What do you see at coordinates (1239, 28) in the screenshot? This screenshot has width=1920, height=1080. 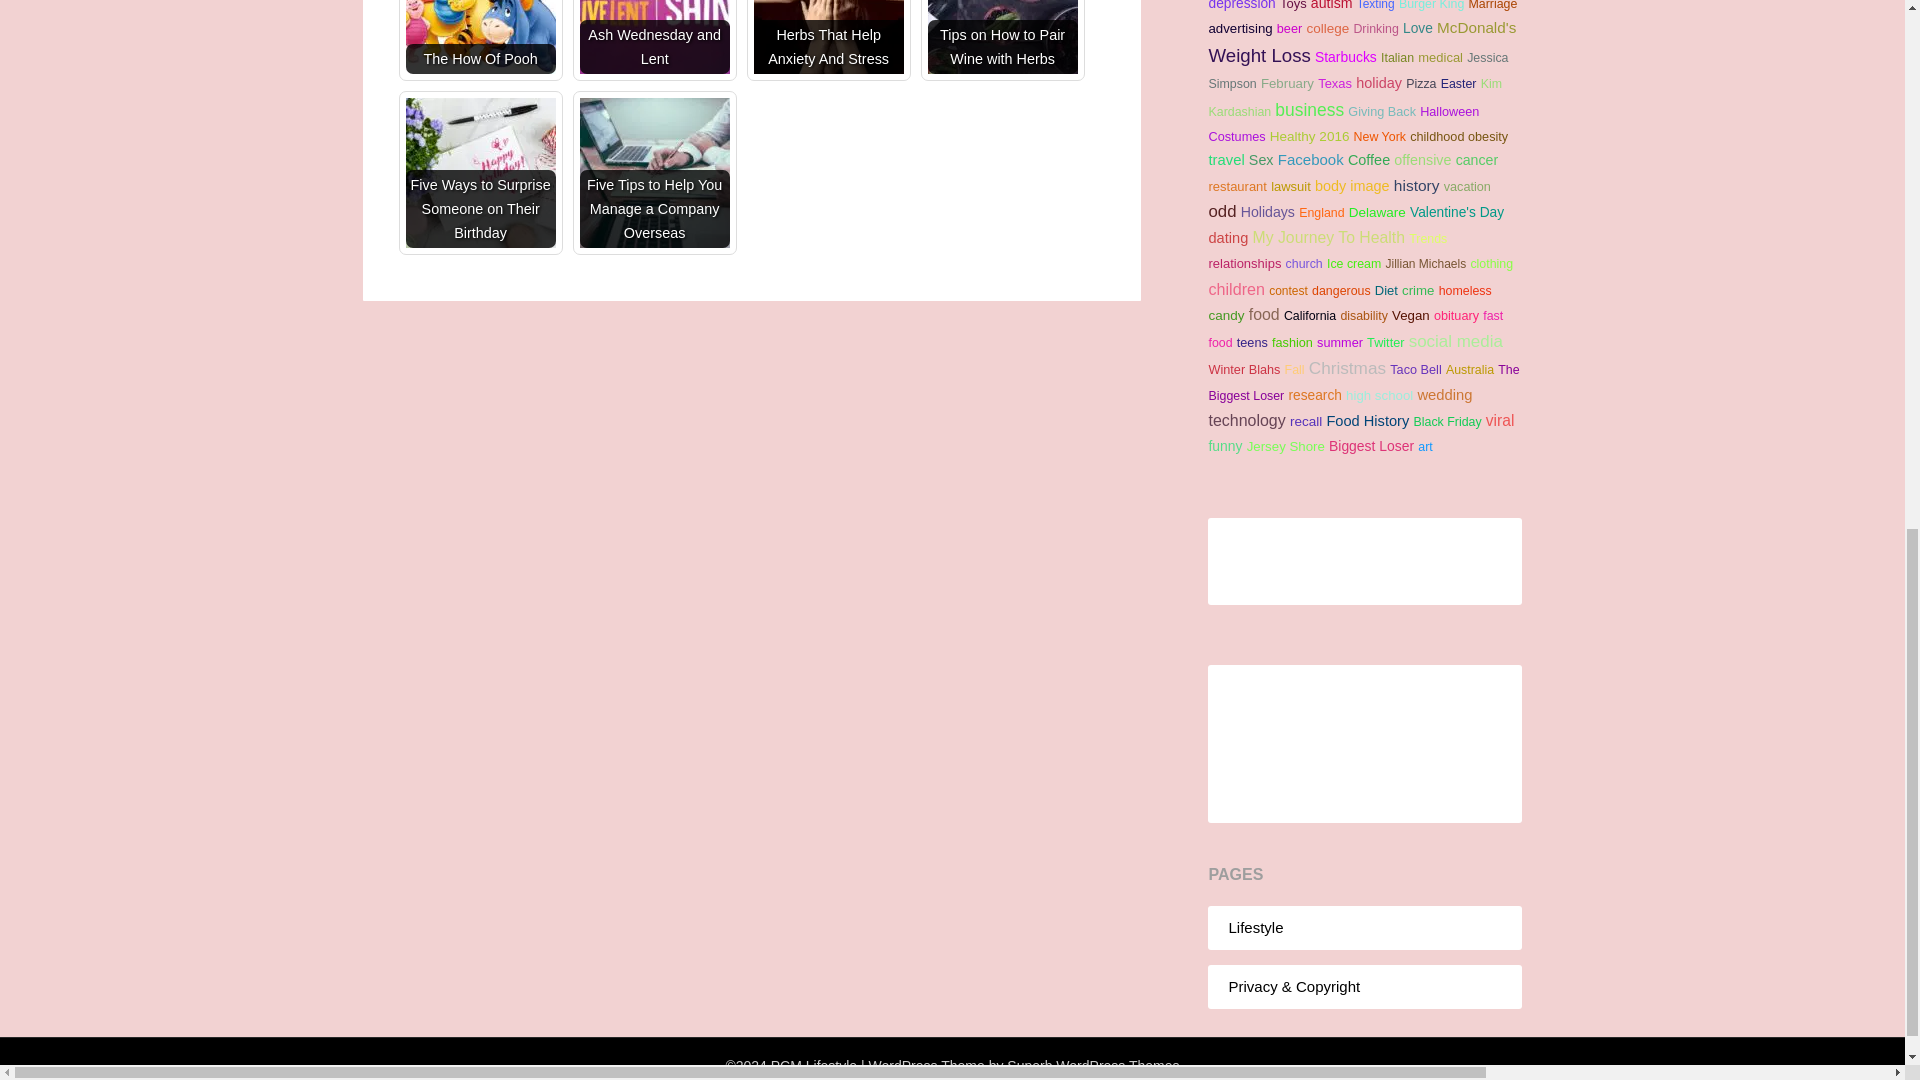 I see `advertising` at bounding box center [1239, 28].